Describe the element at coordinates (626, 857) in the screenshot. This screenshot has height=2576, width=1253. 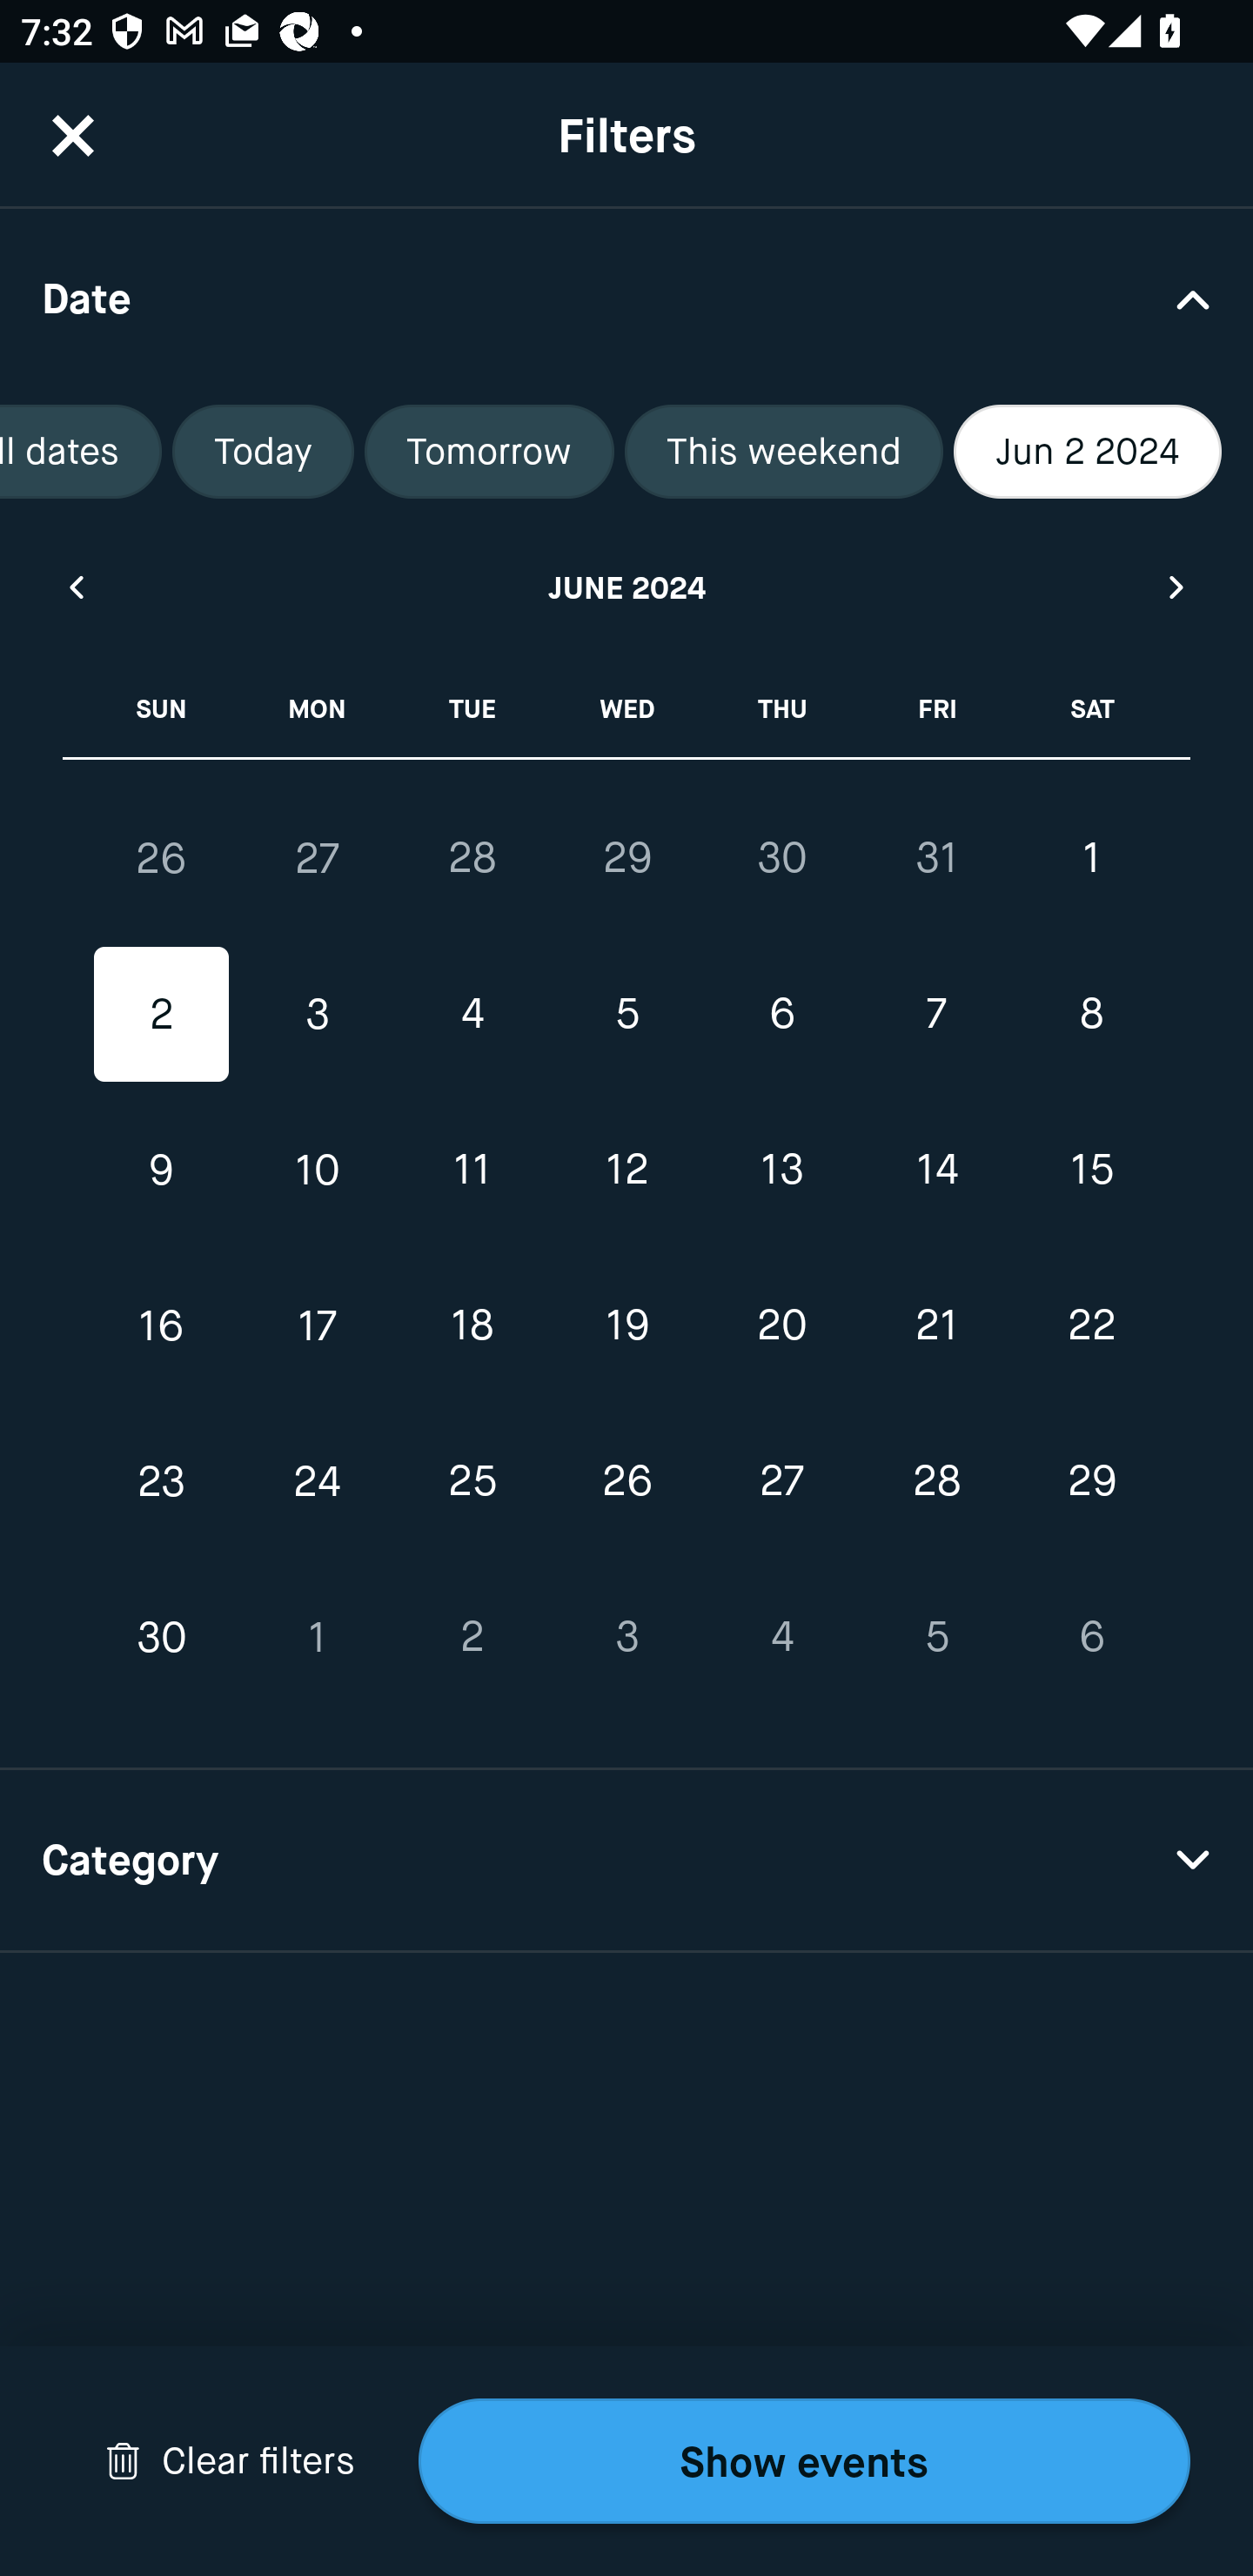
I see `29` at that location.